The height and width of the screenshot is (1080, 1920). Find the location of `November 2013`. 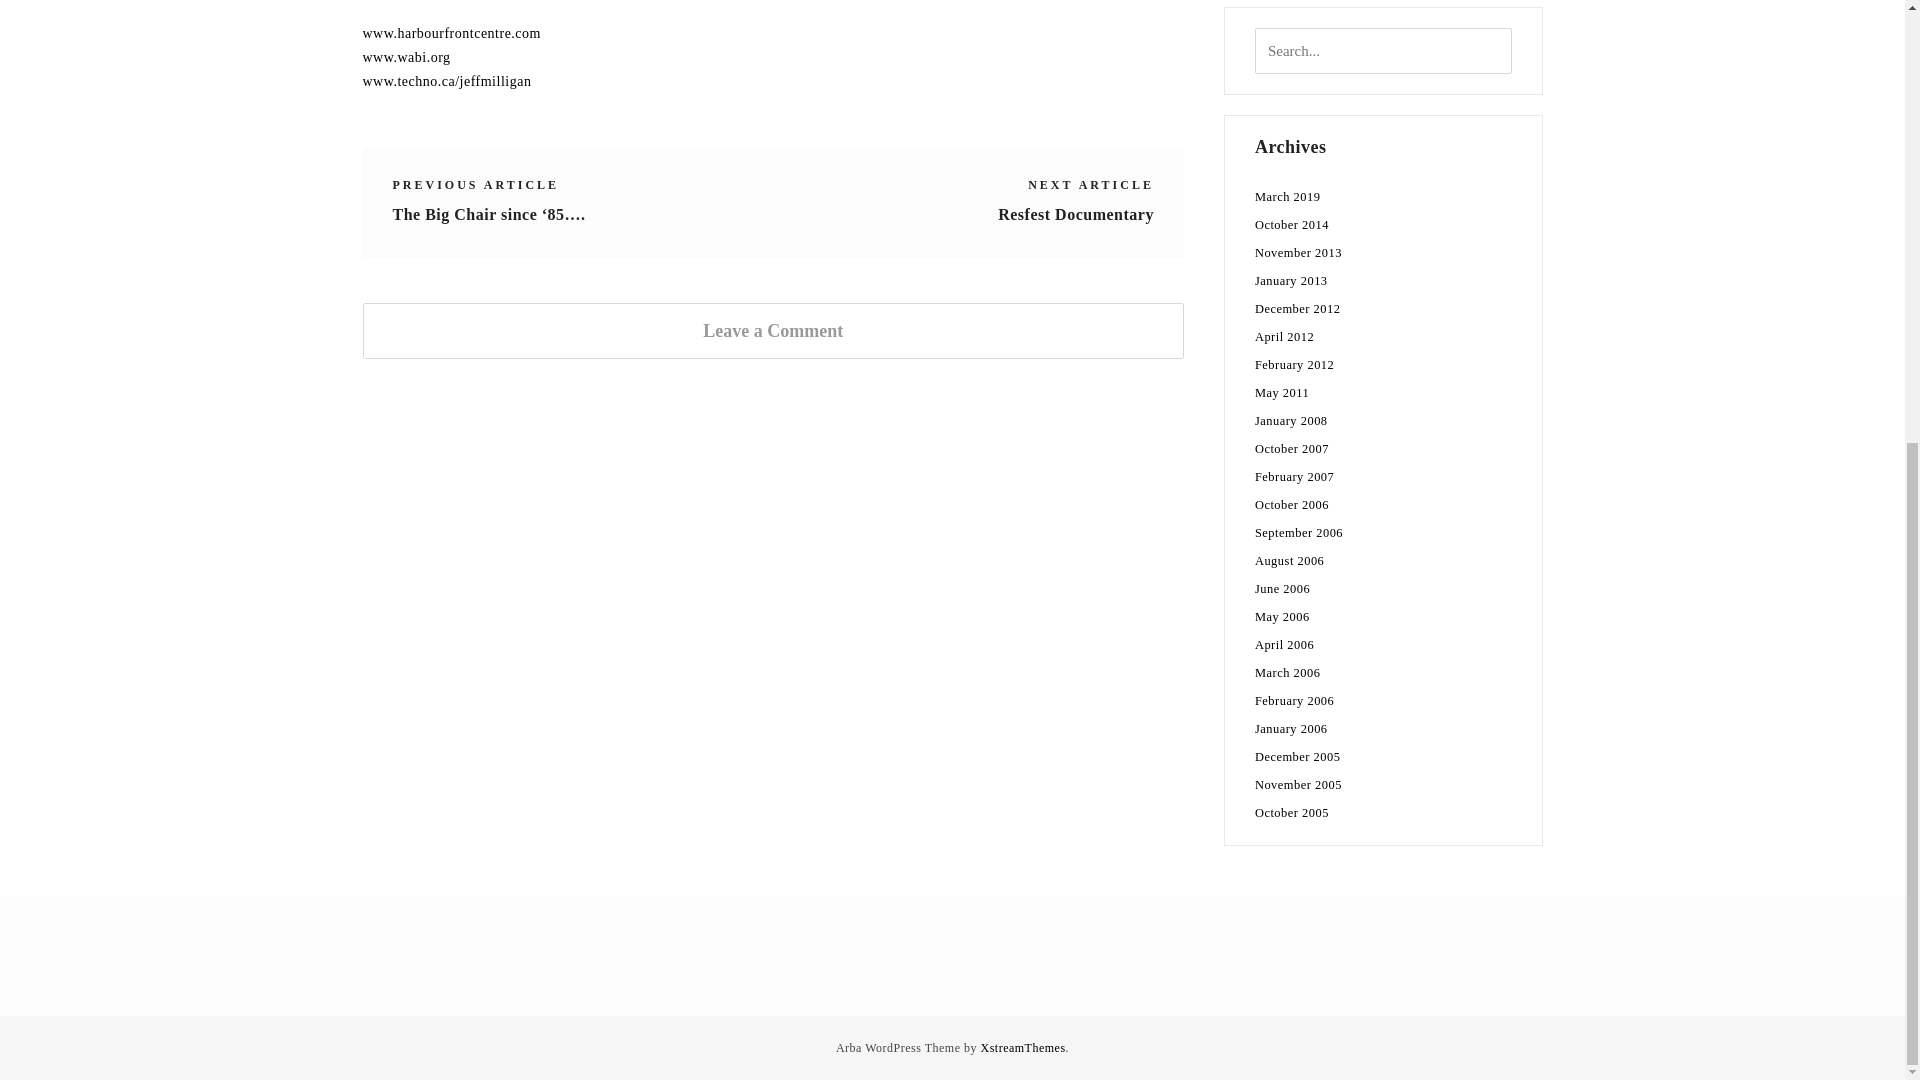

November 2013 is located at coordinates (1298, 253).